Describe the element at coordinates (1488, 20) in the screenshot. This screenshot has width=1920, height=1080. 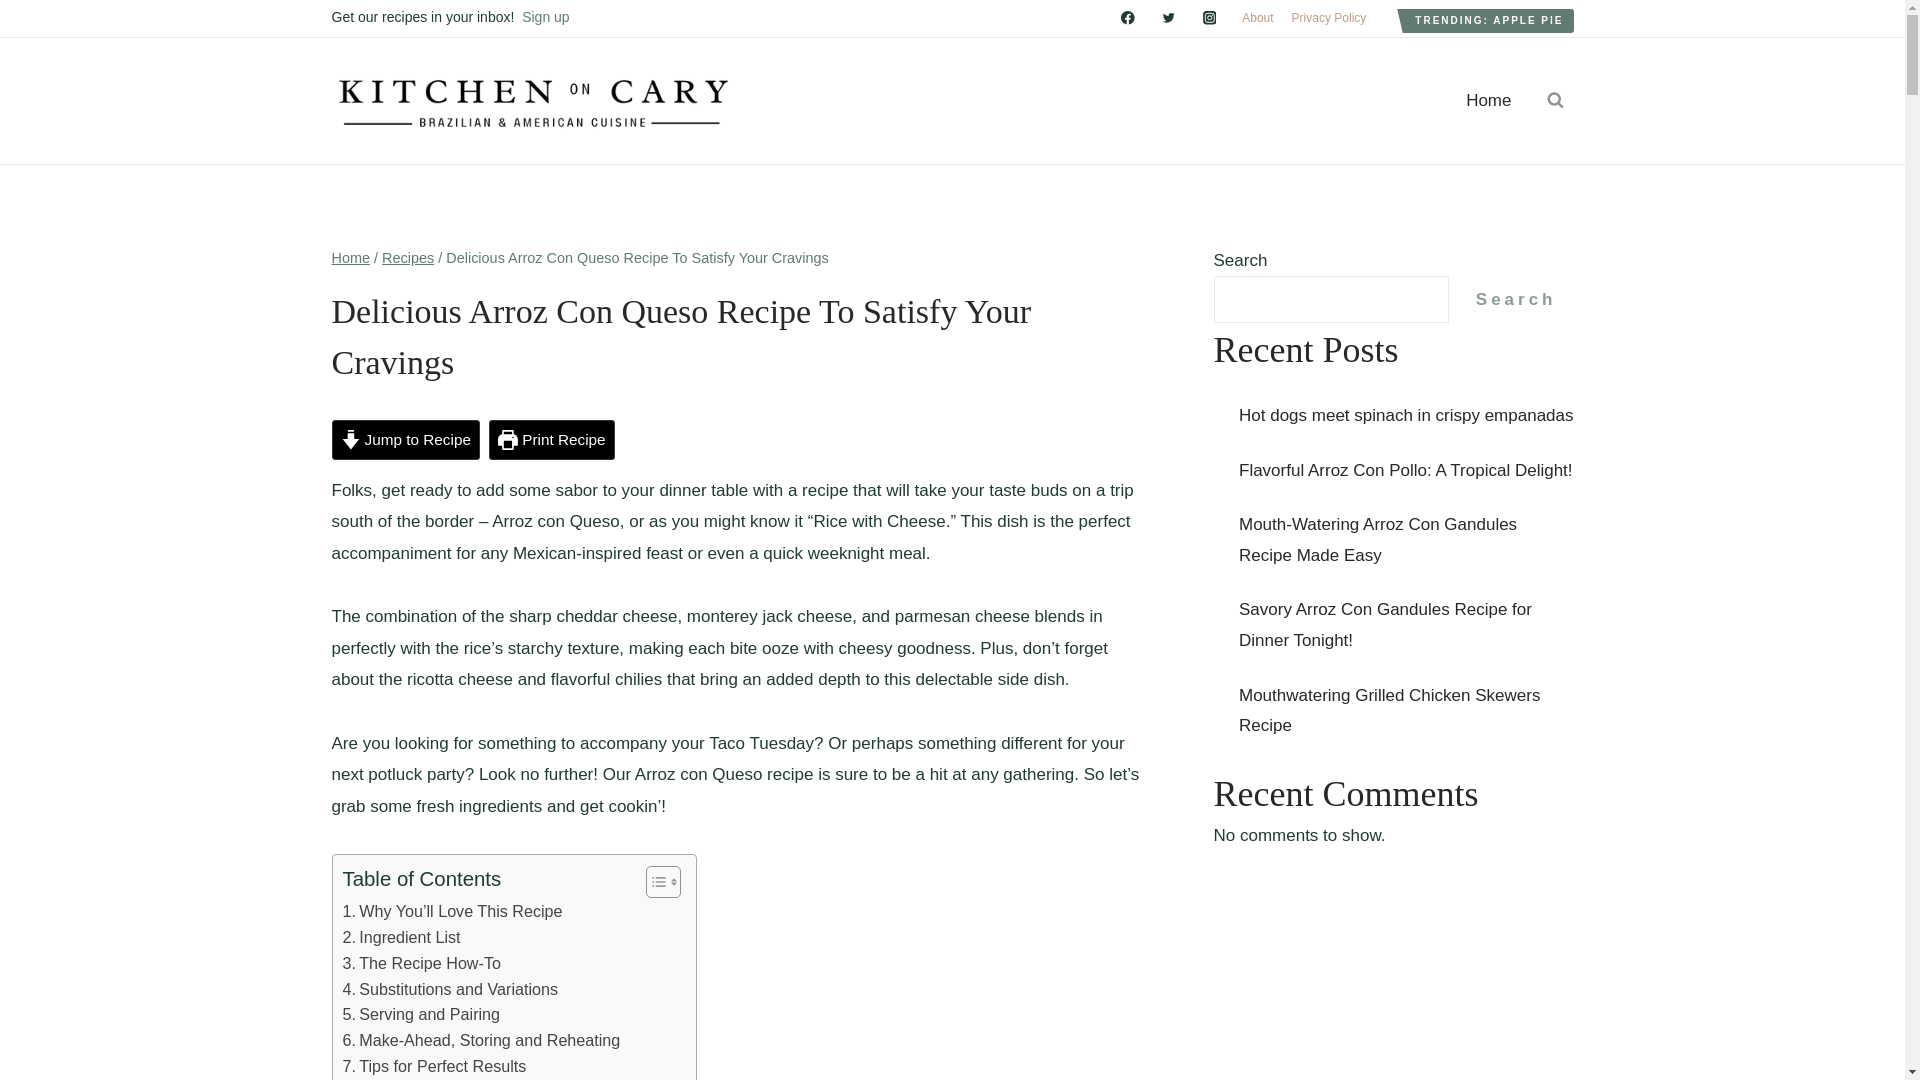
I see `TRENDING: APPLE PIE` at that location.